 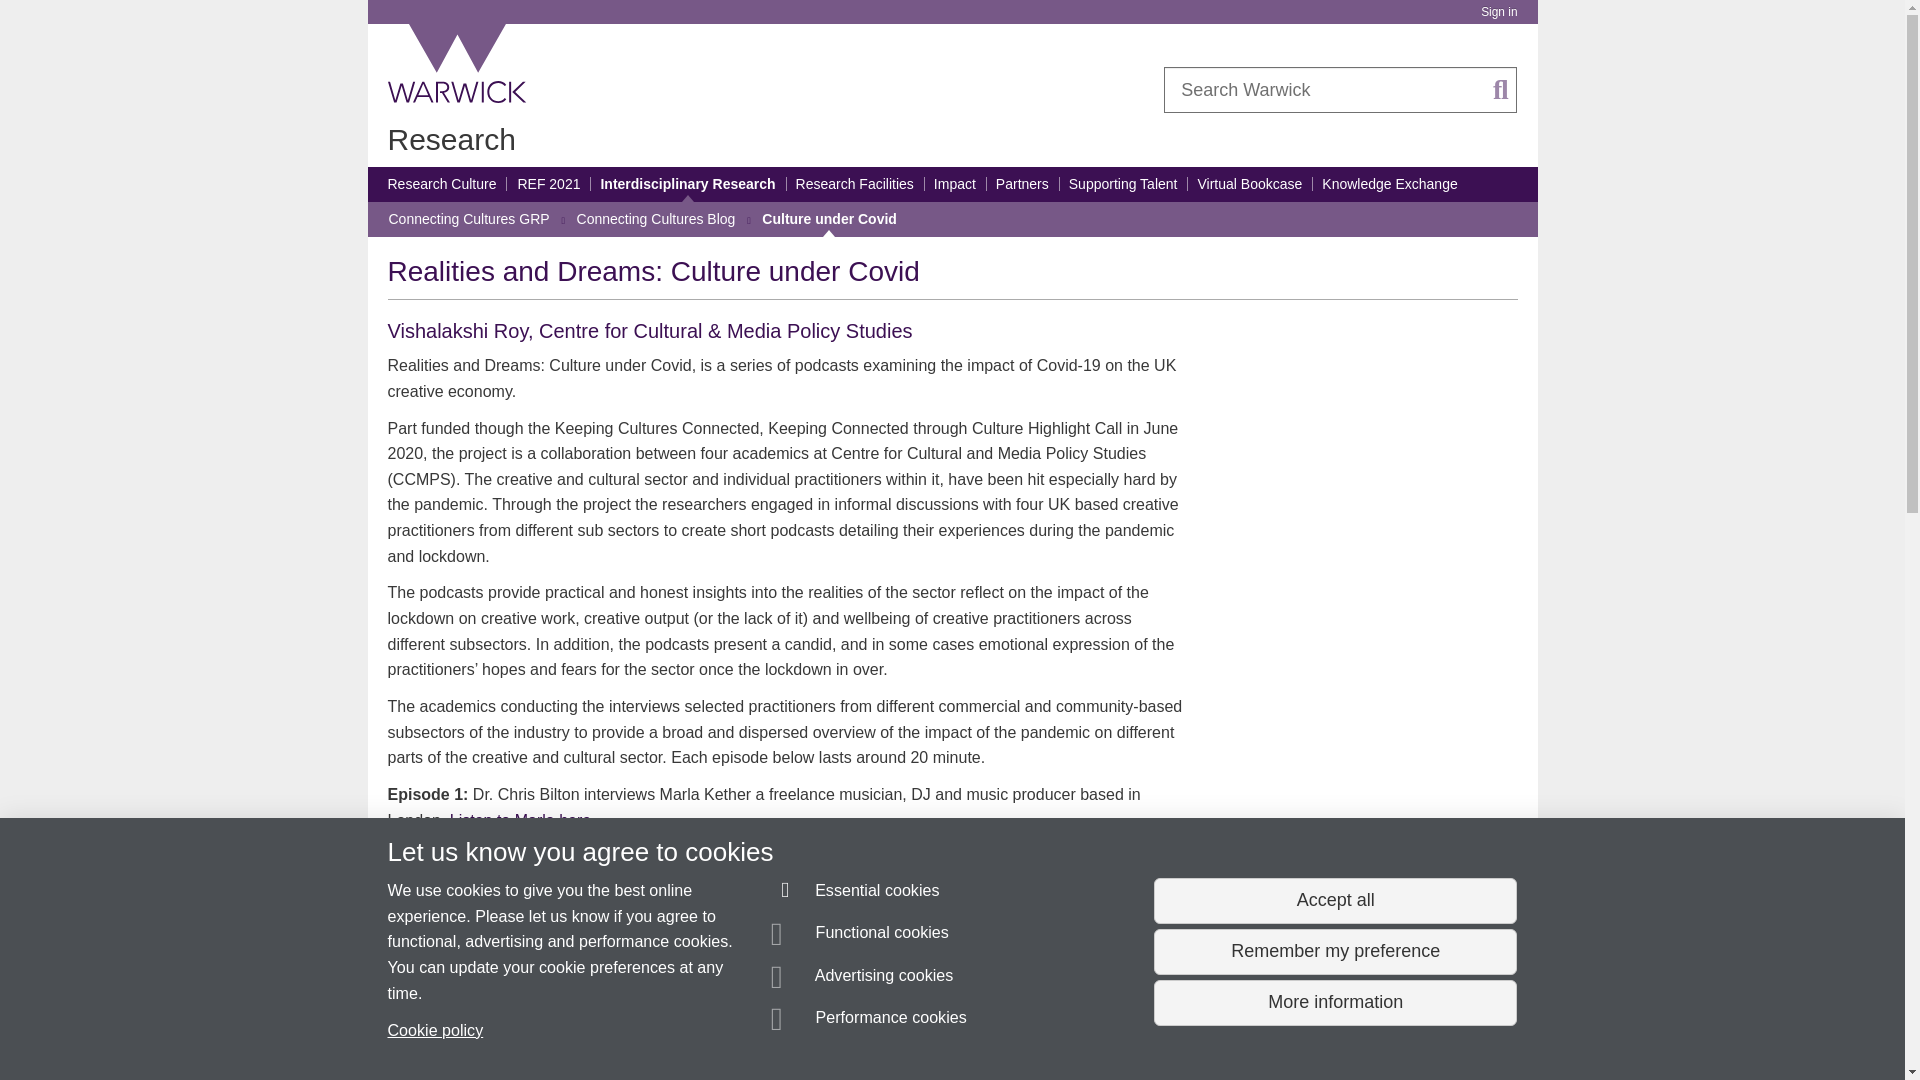 I want to click on REF 2021, so click(x=548, y=184).